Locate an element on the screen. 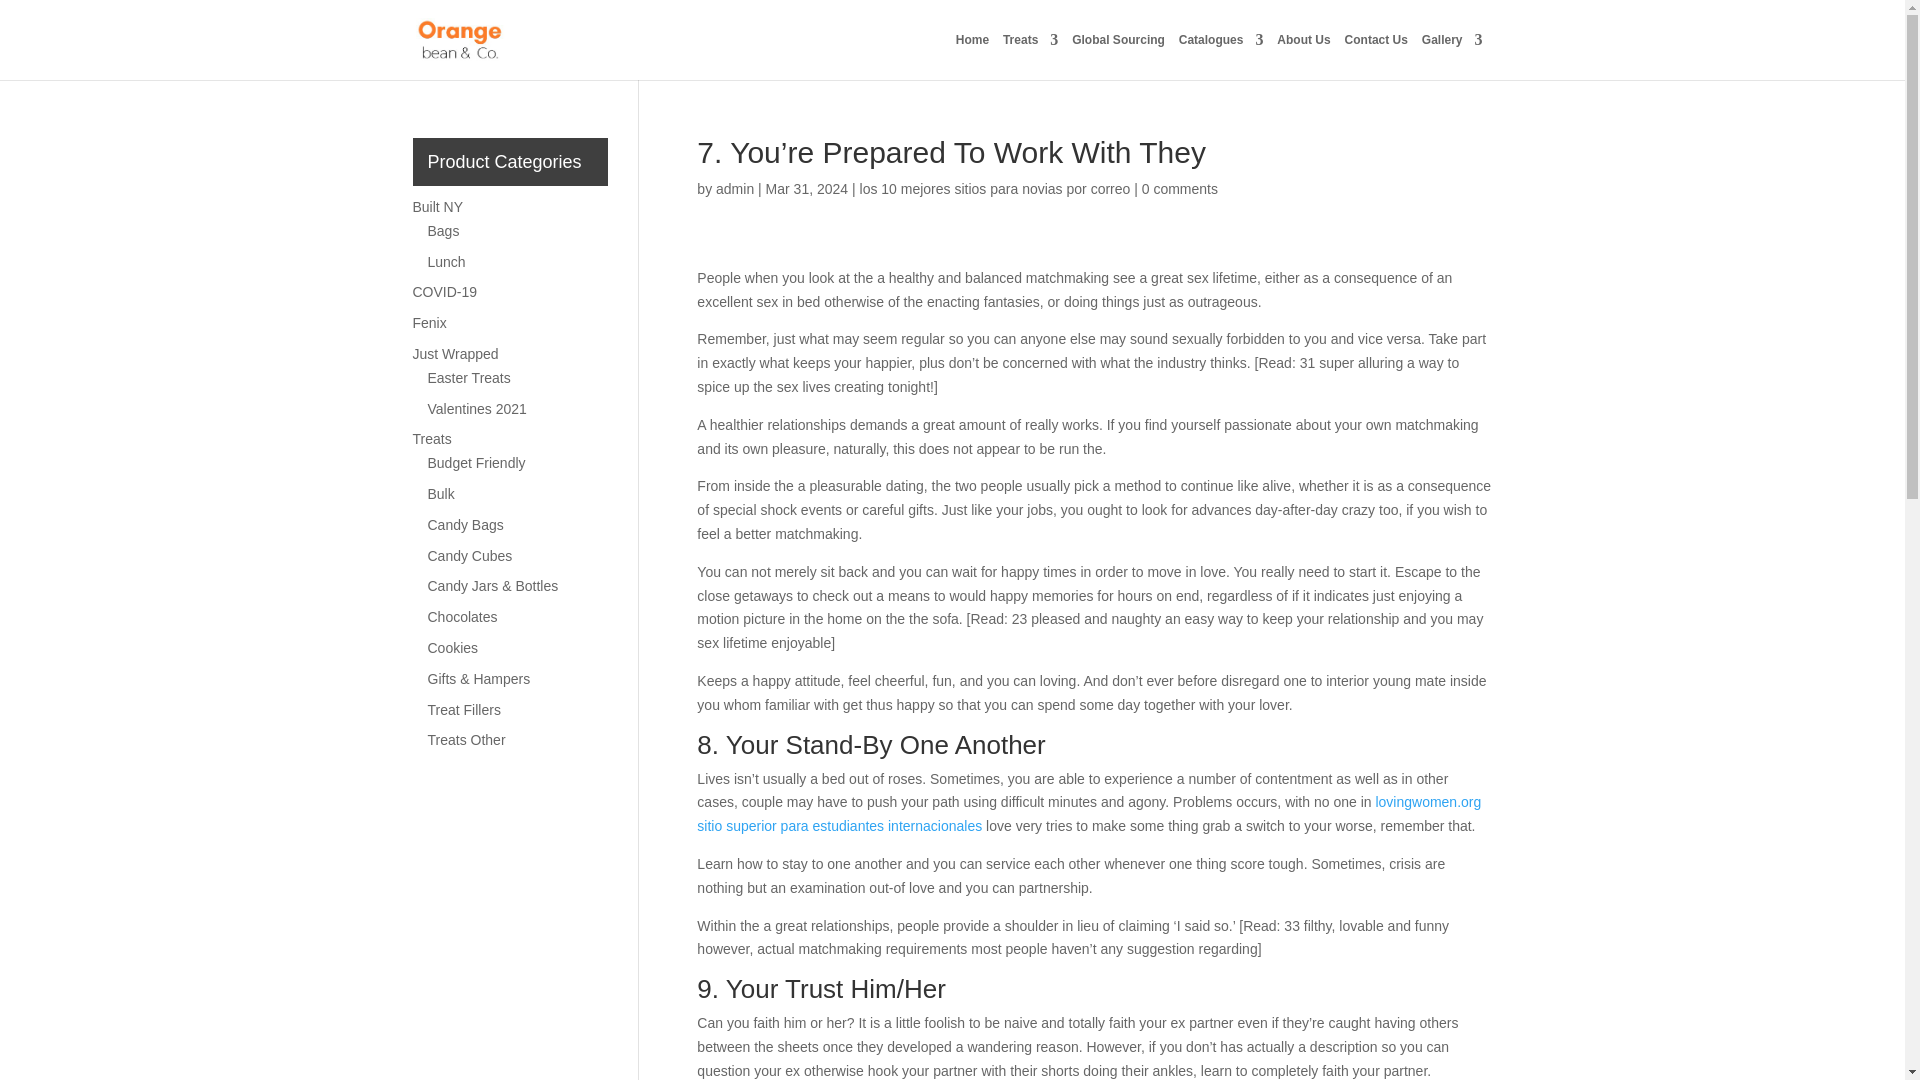  About Us is located at coordinates (1303, 56).